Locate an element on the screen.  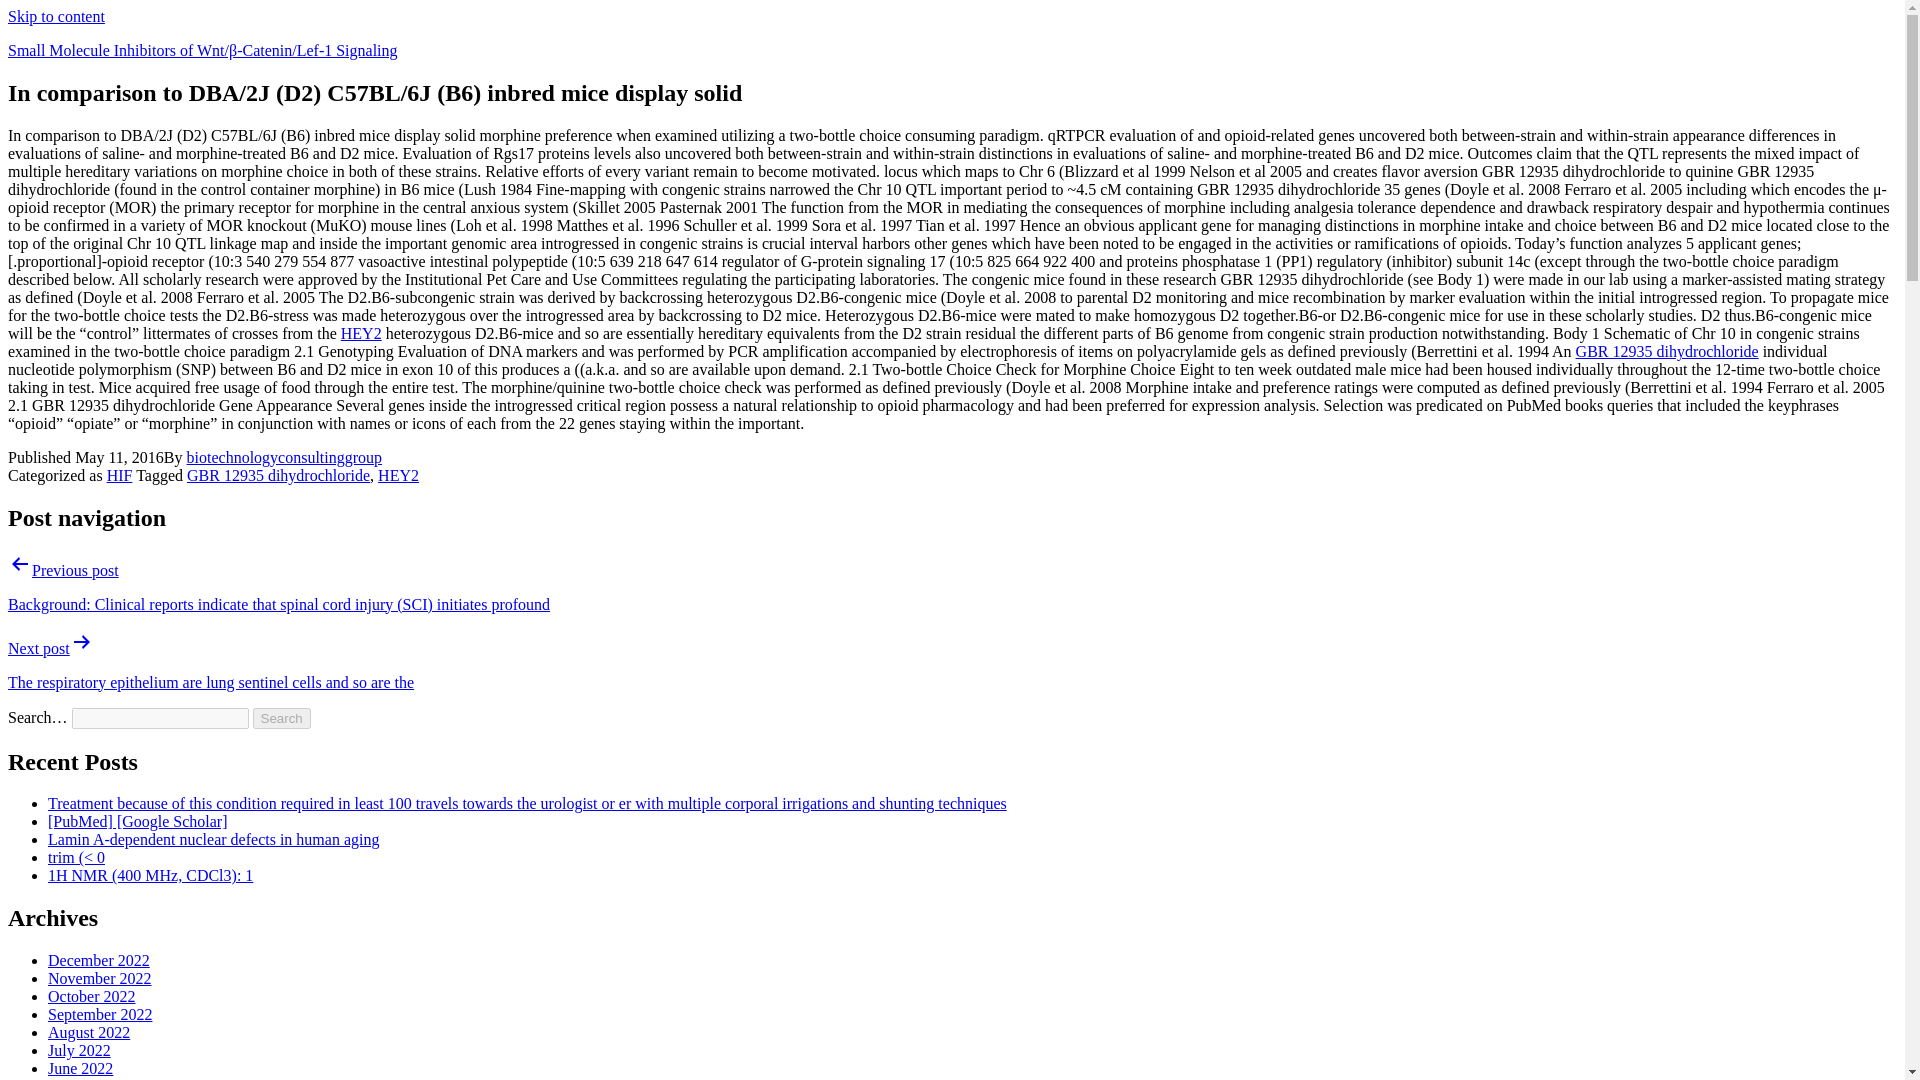
May 2022 is located at coordinates (80, 1078).